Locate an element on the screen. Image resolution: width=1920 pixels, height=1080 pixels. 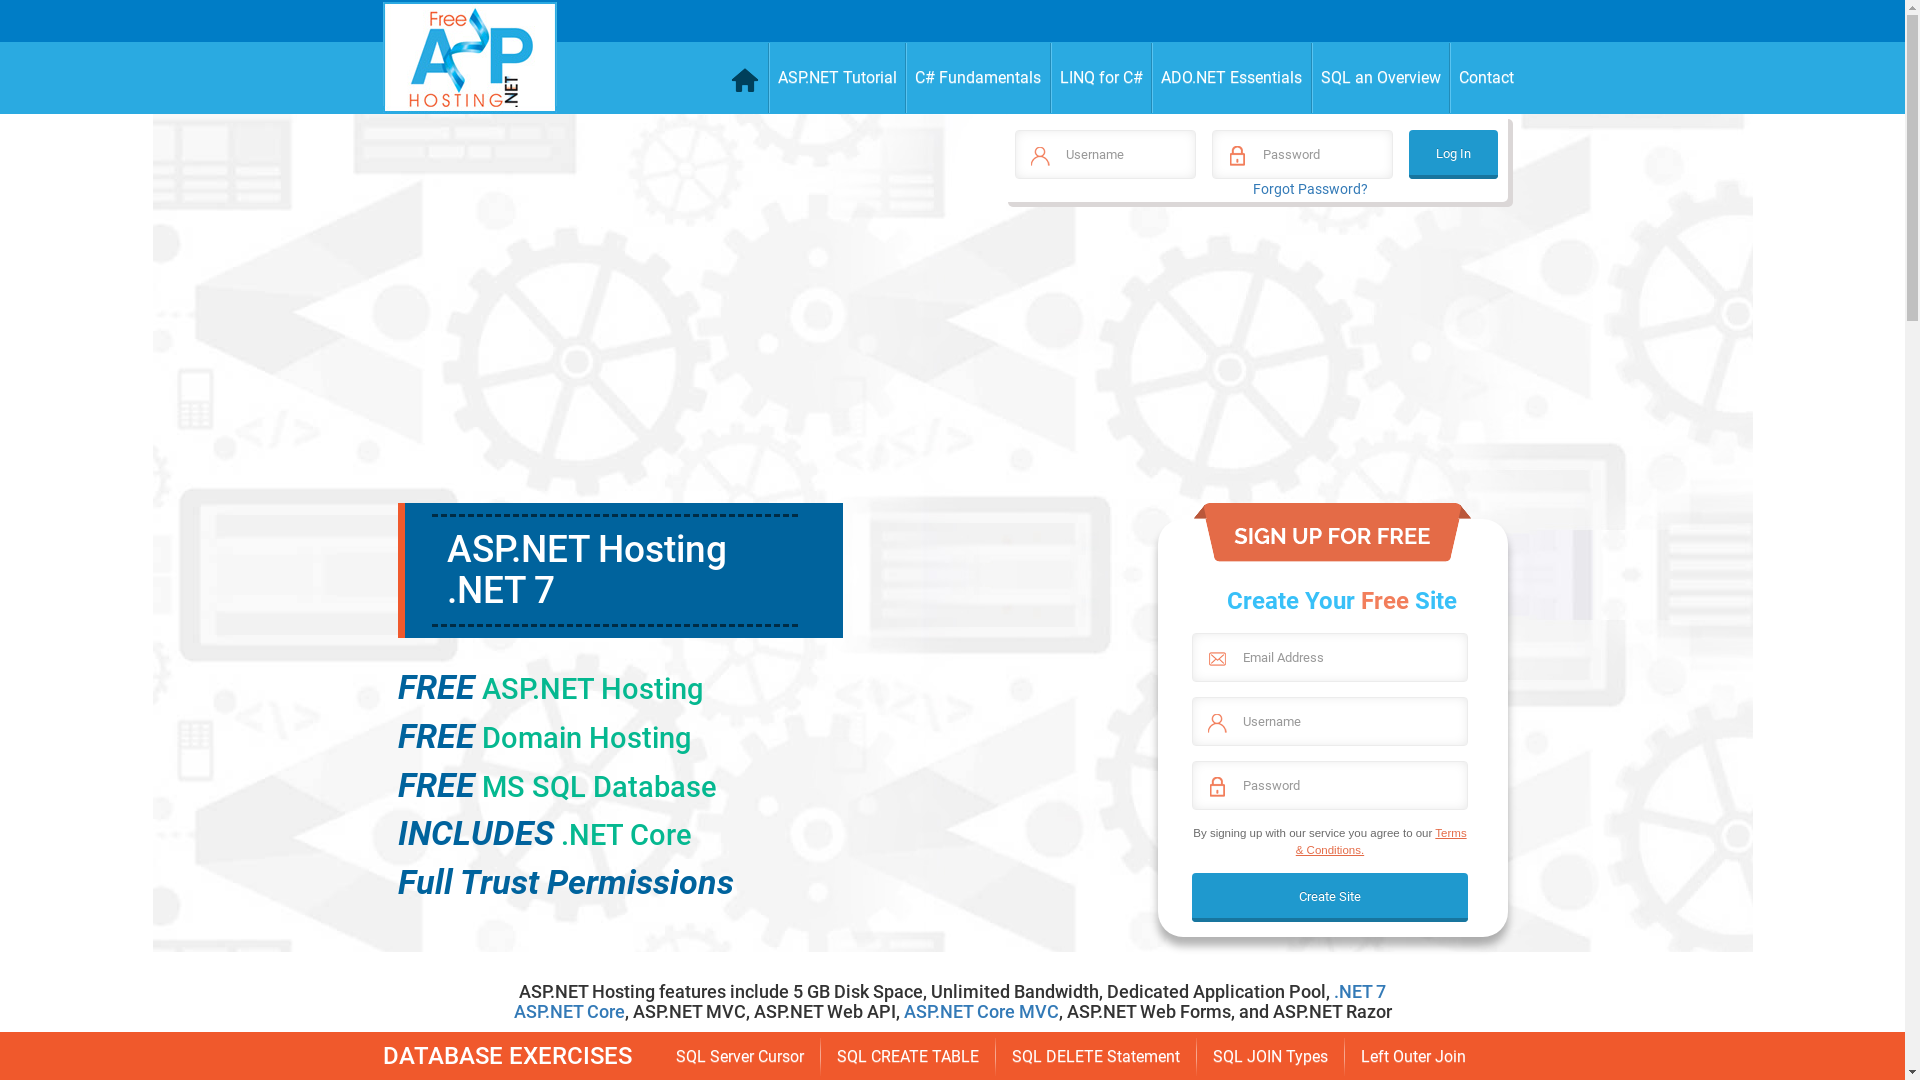
Check User is located at coordinates (40, 24).